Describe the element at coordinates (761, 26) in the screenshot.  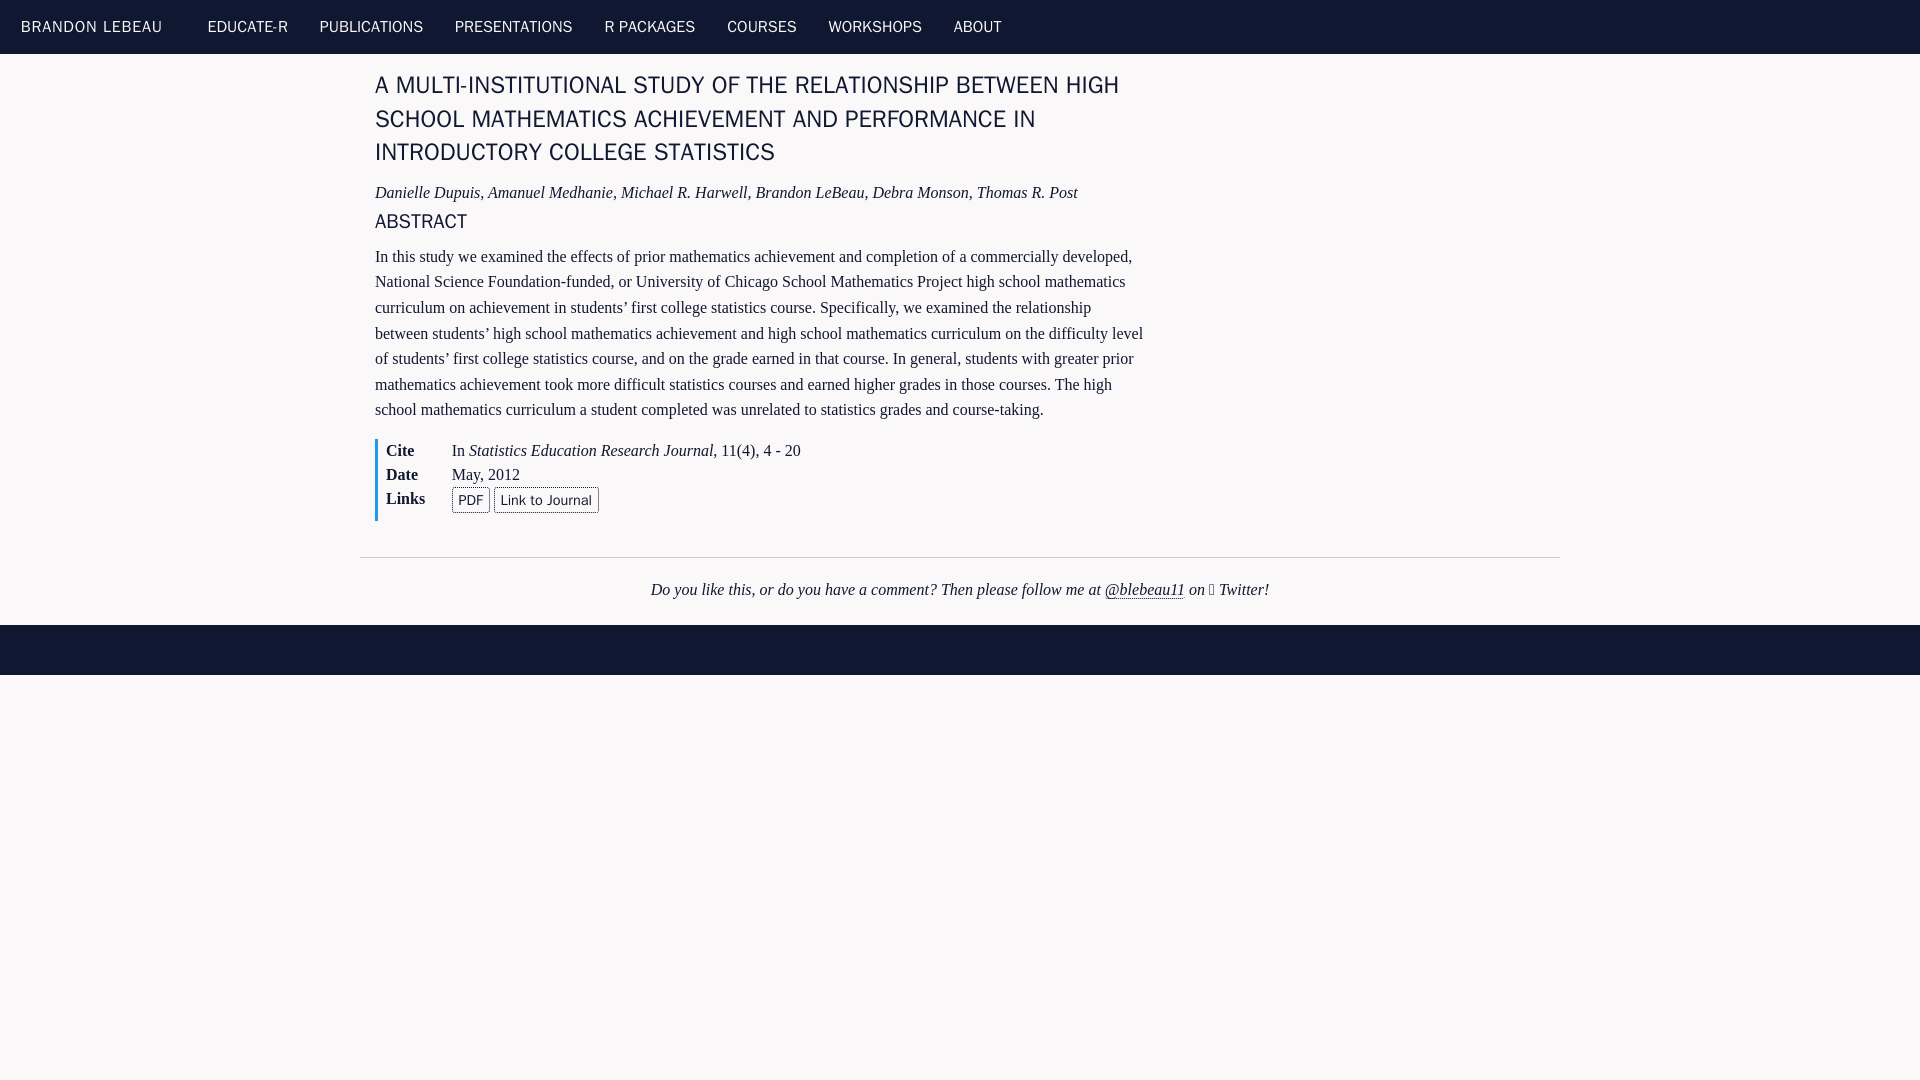
I see `COURSES` at that location.